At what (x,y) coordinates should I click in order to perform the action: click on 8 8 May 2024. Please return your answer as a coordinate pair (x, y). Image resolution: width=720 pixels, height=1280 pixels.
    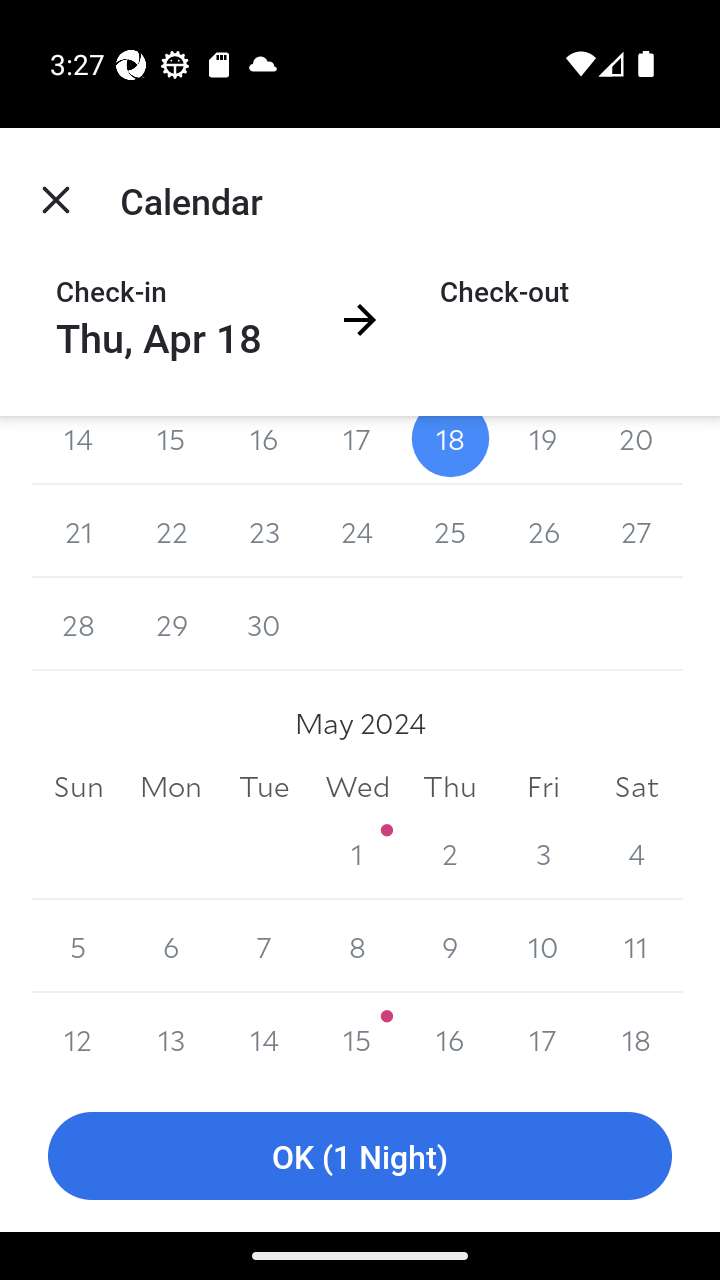
    Looking at the image, I should click on (357, 946).